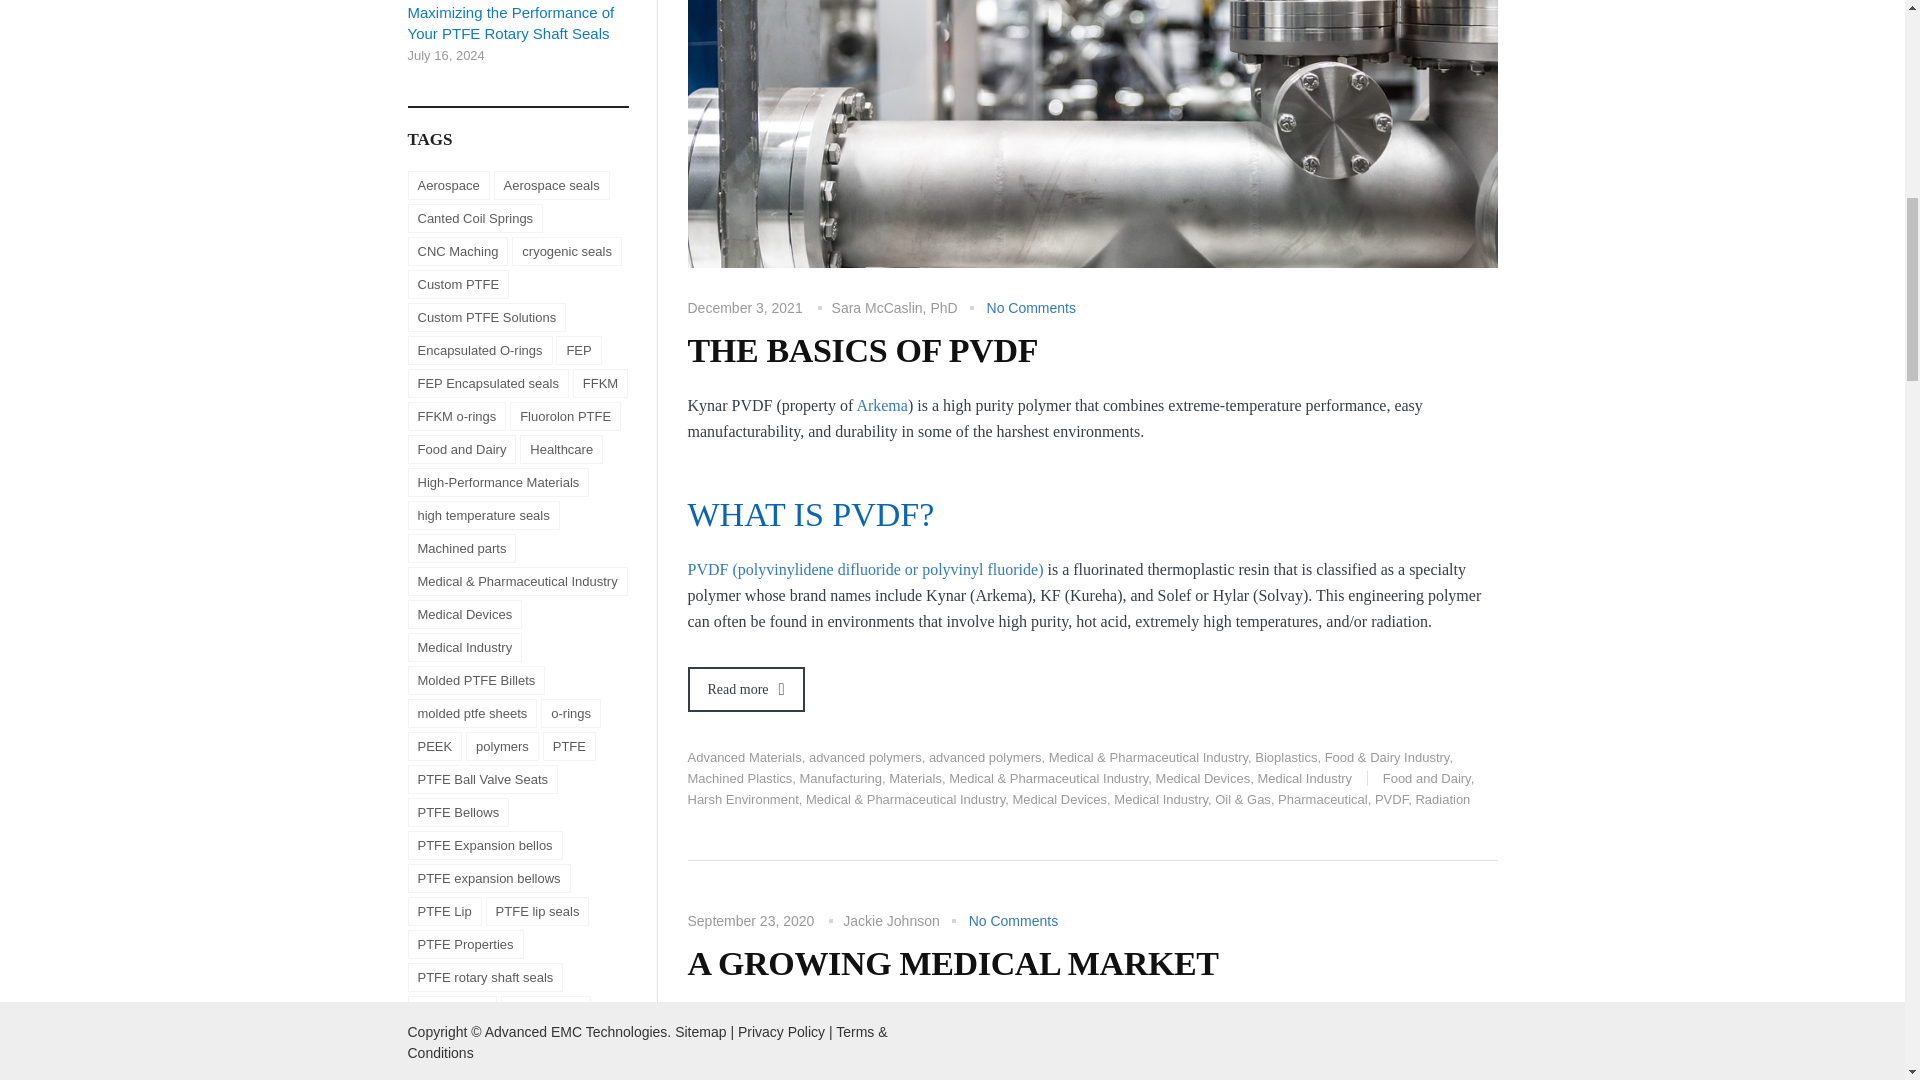 This screenshot has height=1080, width=1920. What do you see at coordinates (1092, 12) in the screenshot?
I see `The Basics of PVDF` at bounding box center [1092, 12].